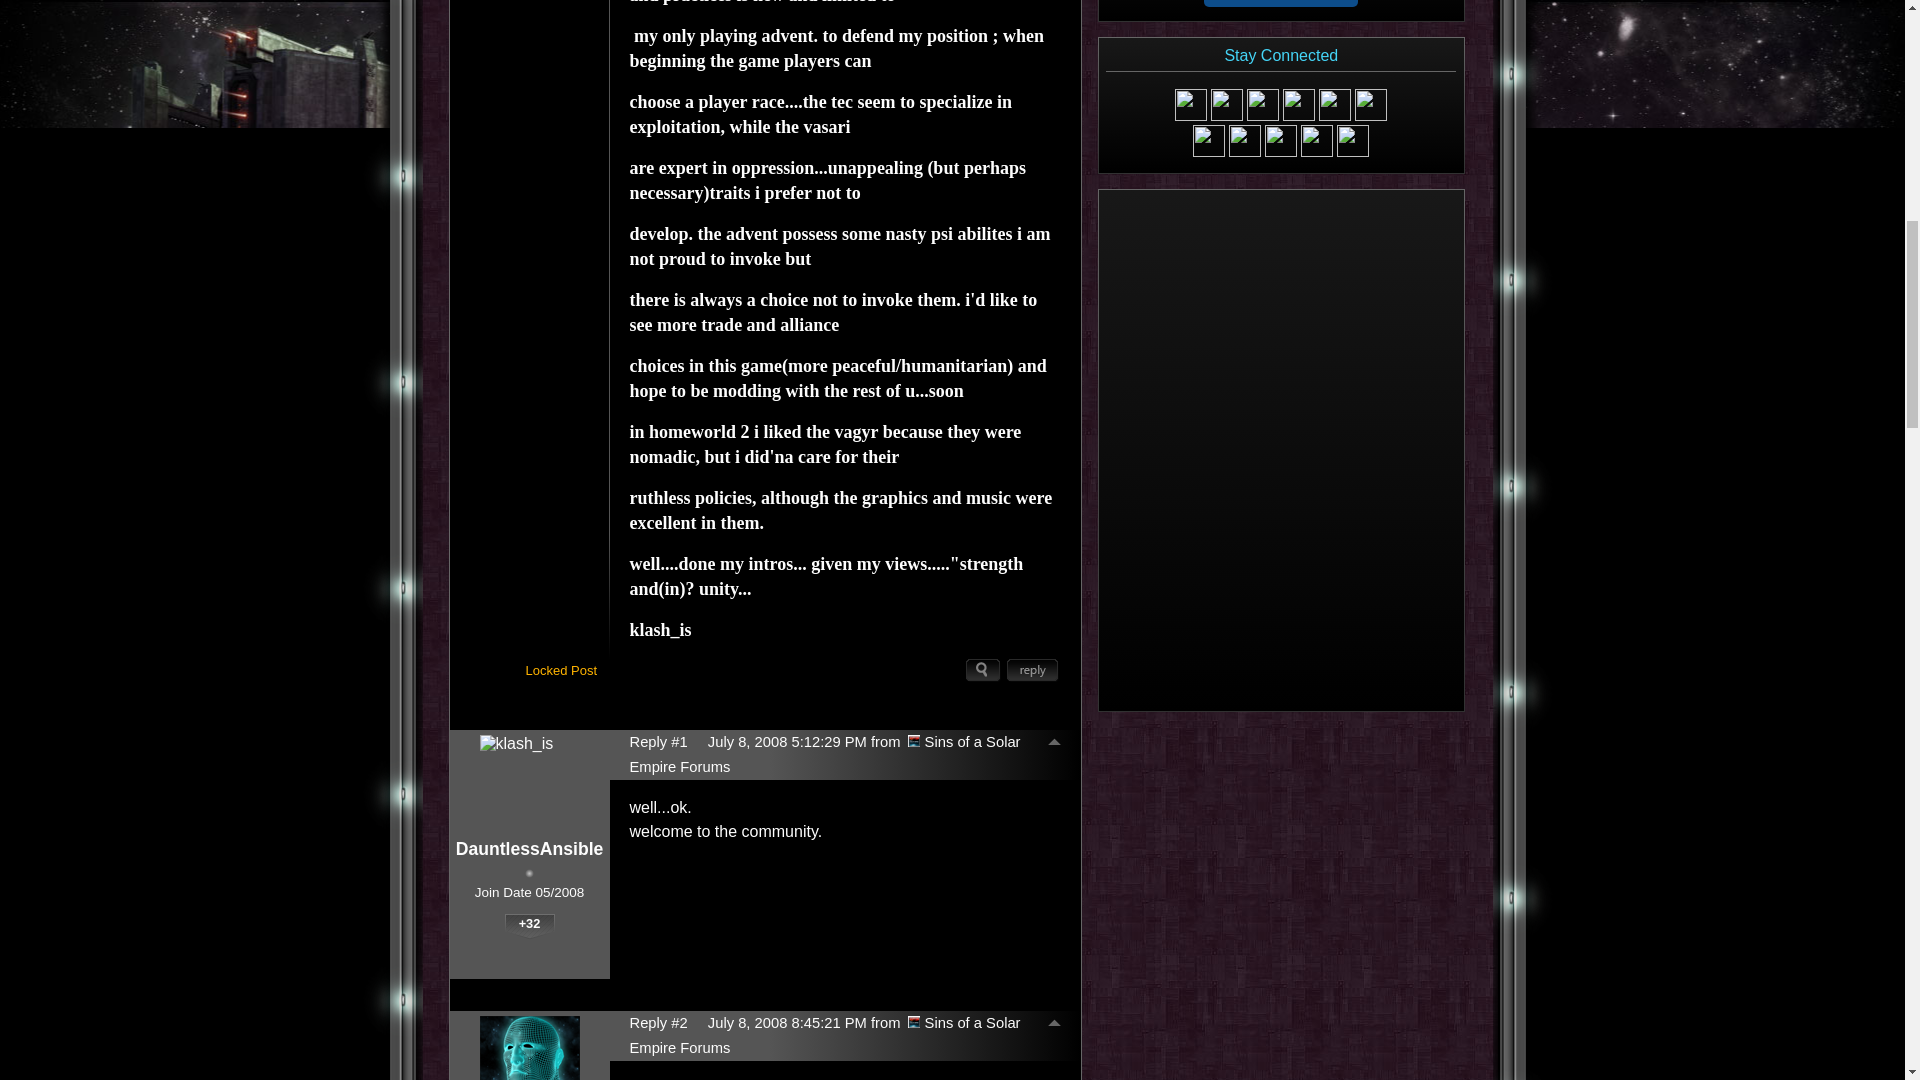 This screenshot has width=1920, height=1080. What do you see at coordinates (528, 874) in the screenshot?
I see `Rank: 1` at bounding box center [528, 874].